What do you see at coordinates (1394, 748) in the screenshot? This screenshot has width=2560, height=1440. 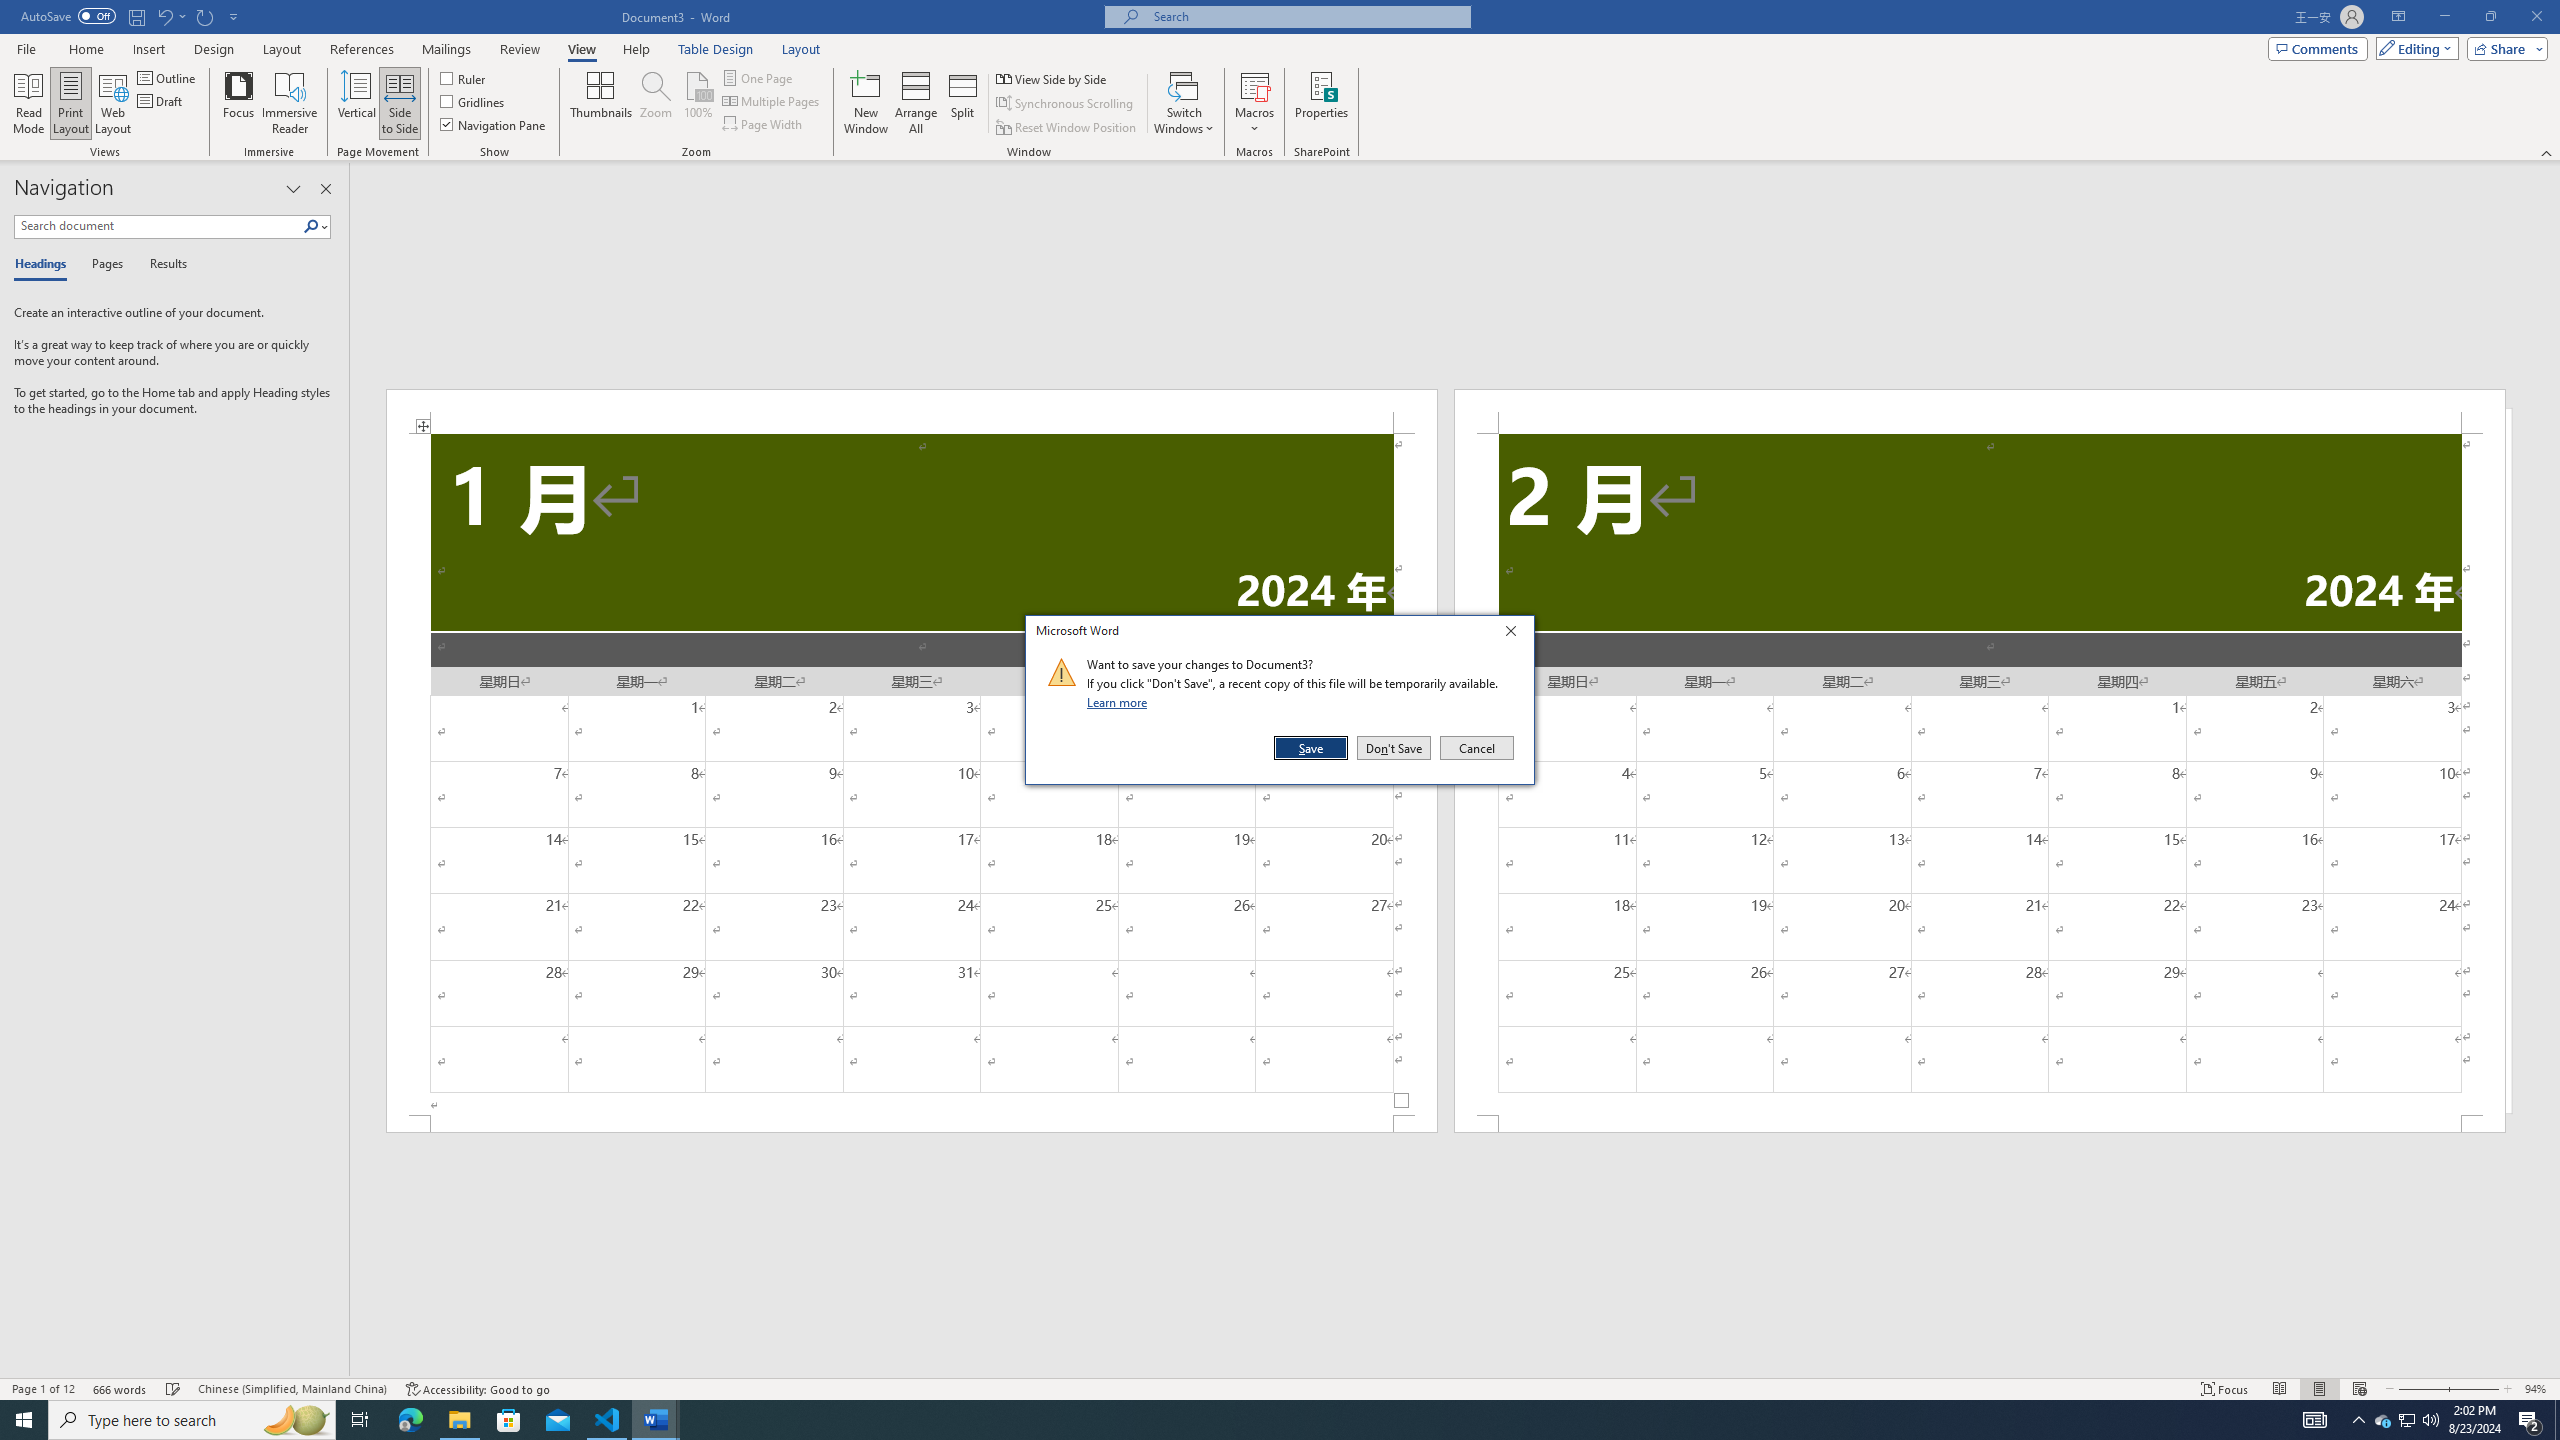 I see `Don't Save` at bounding box center [1394, 748].